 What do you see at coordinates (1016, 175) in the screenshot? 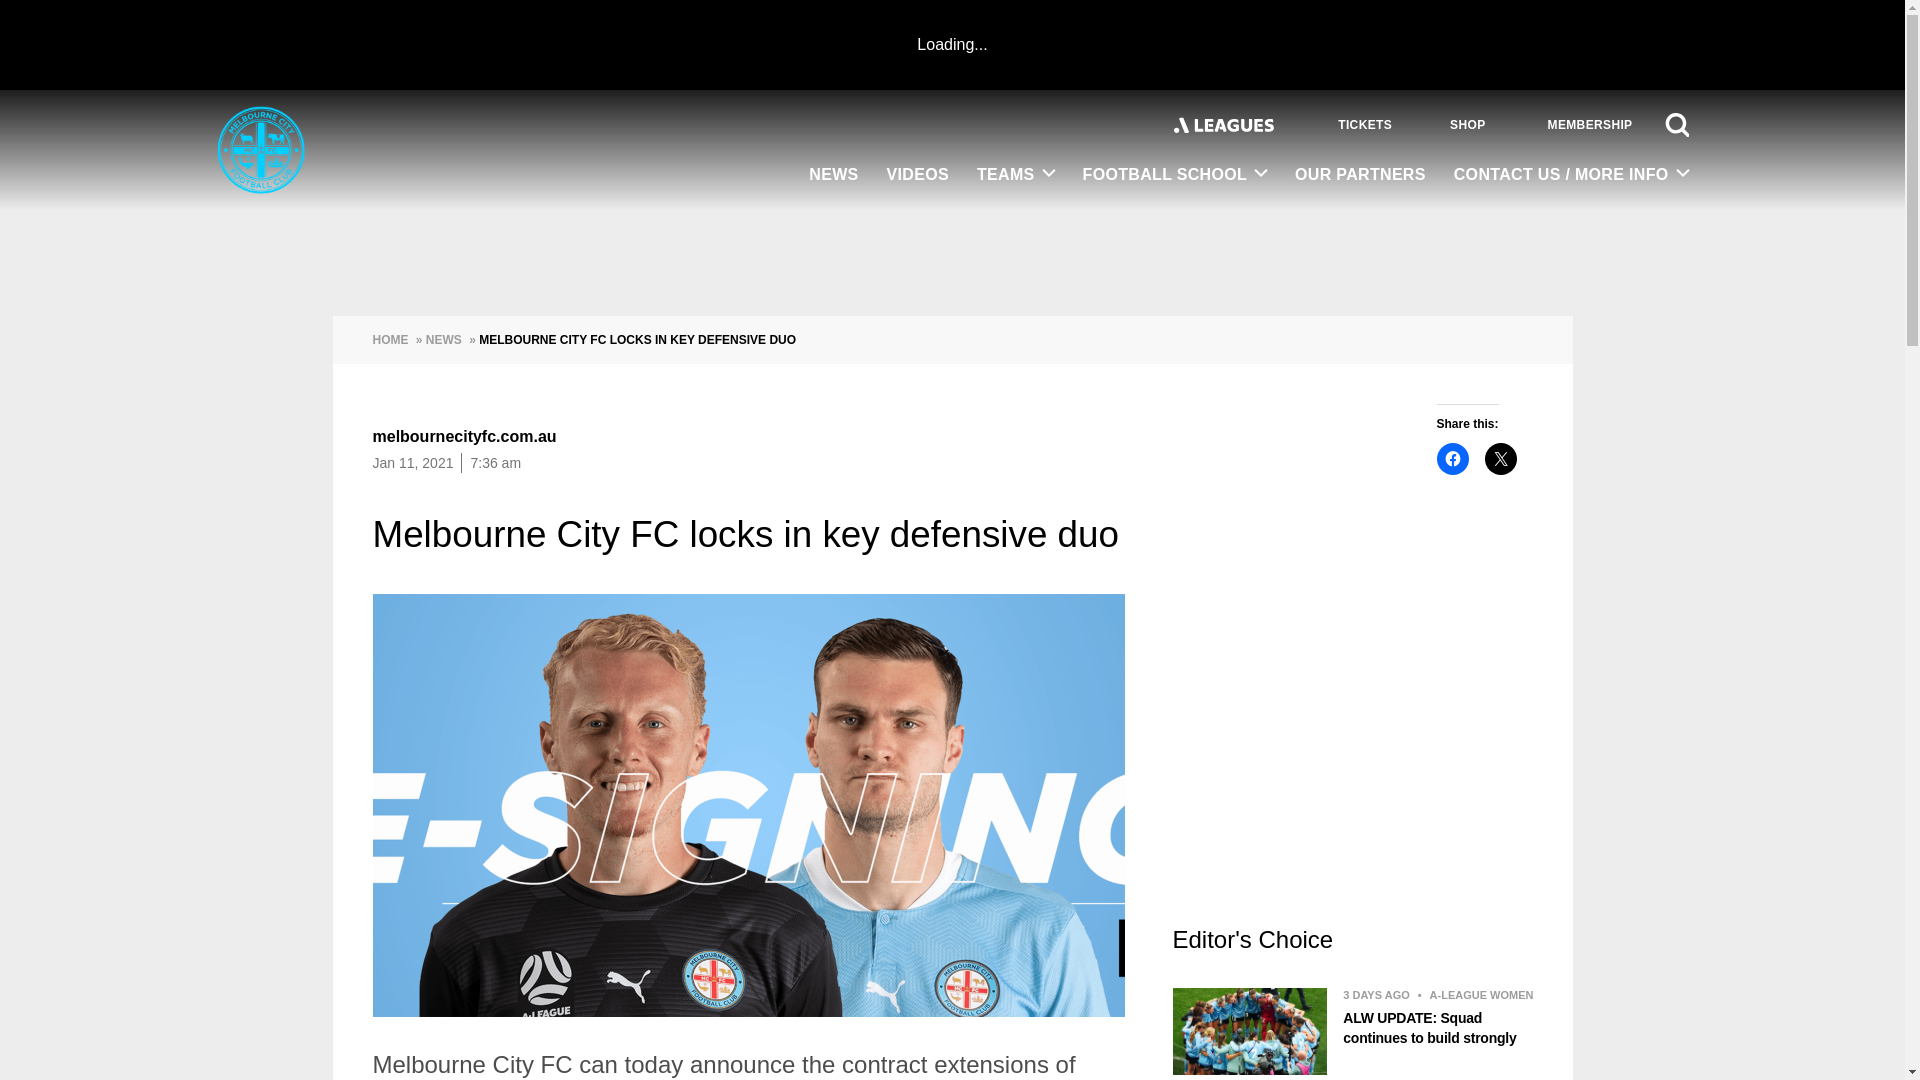
I see `TEAMS` at bounding box center [1016, 175].